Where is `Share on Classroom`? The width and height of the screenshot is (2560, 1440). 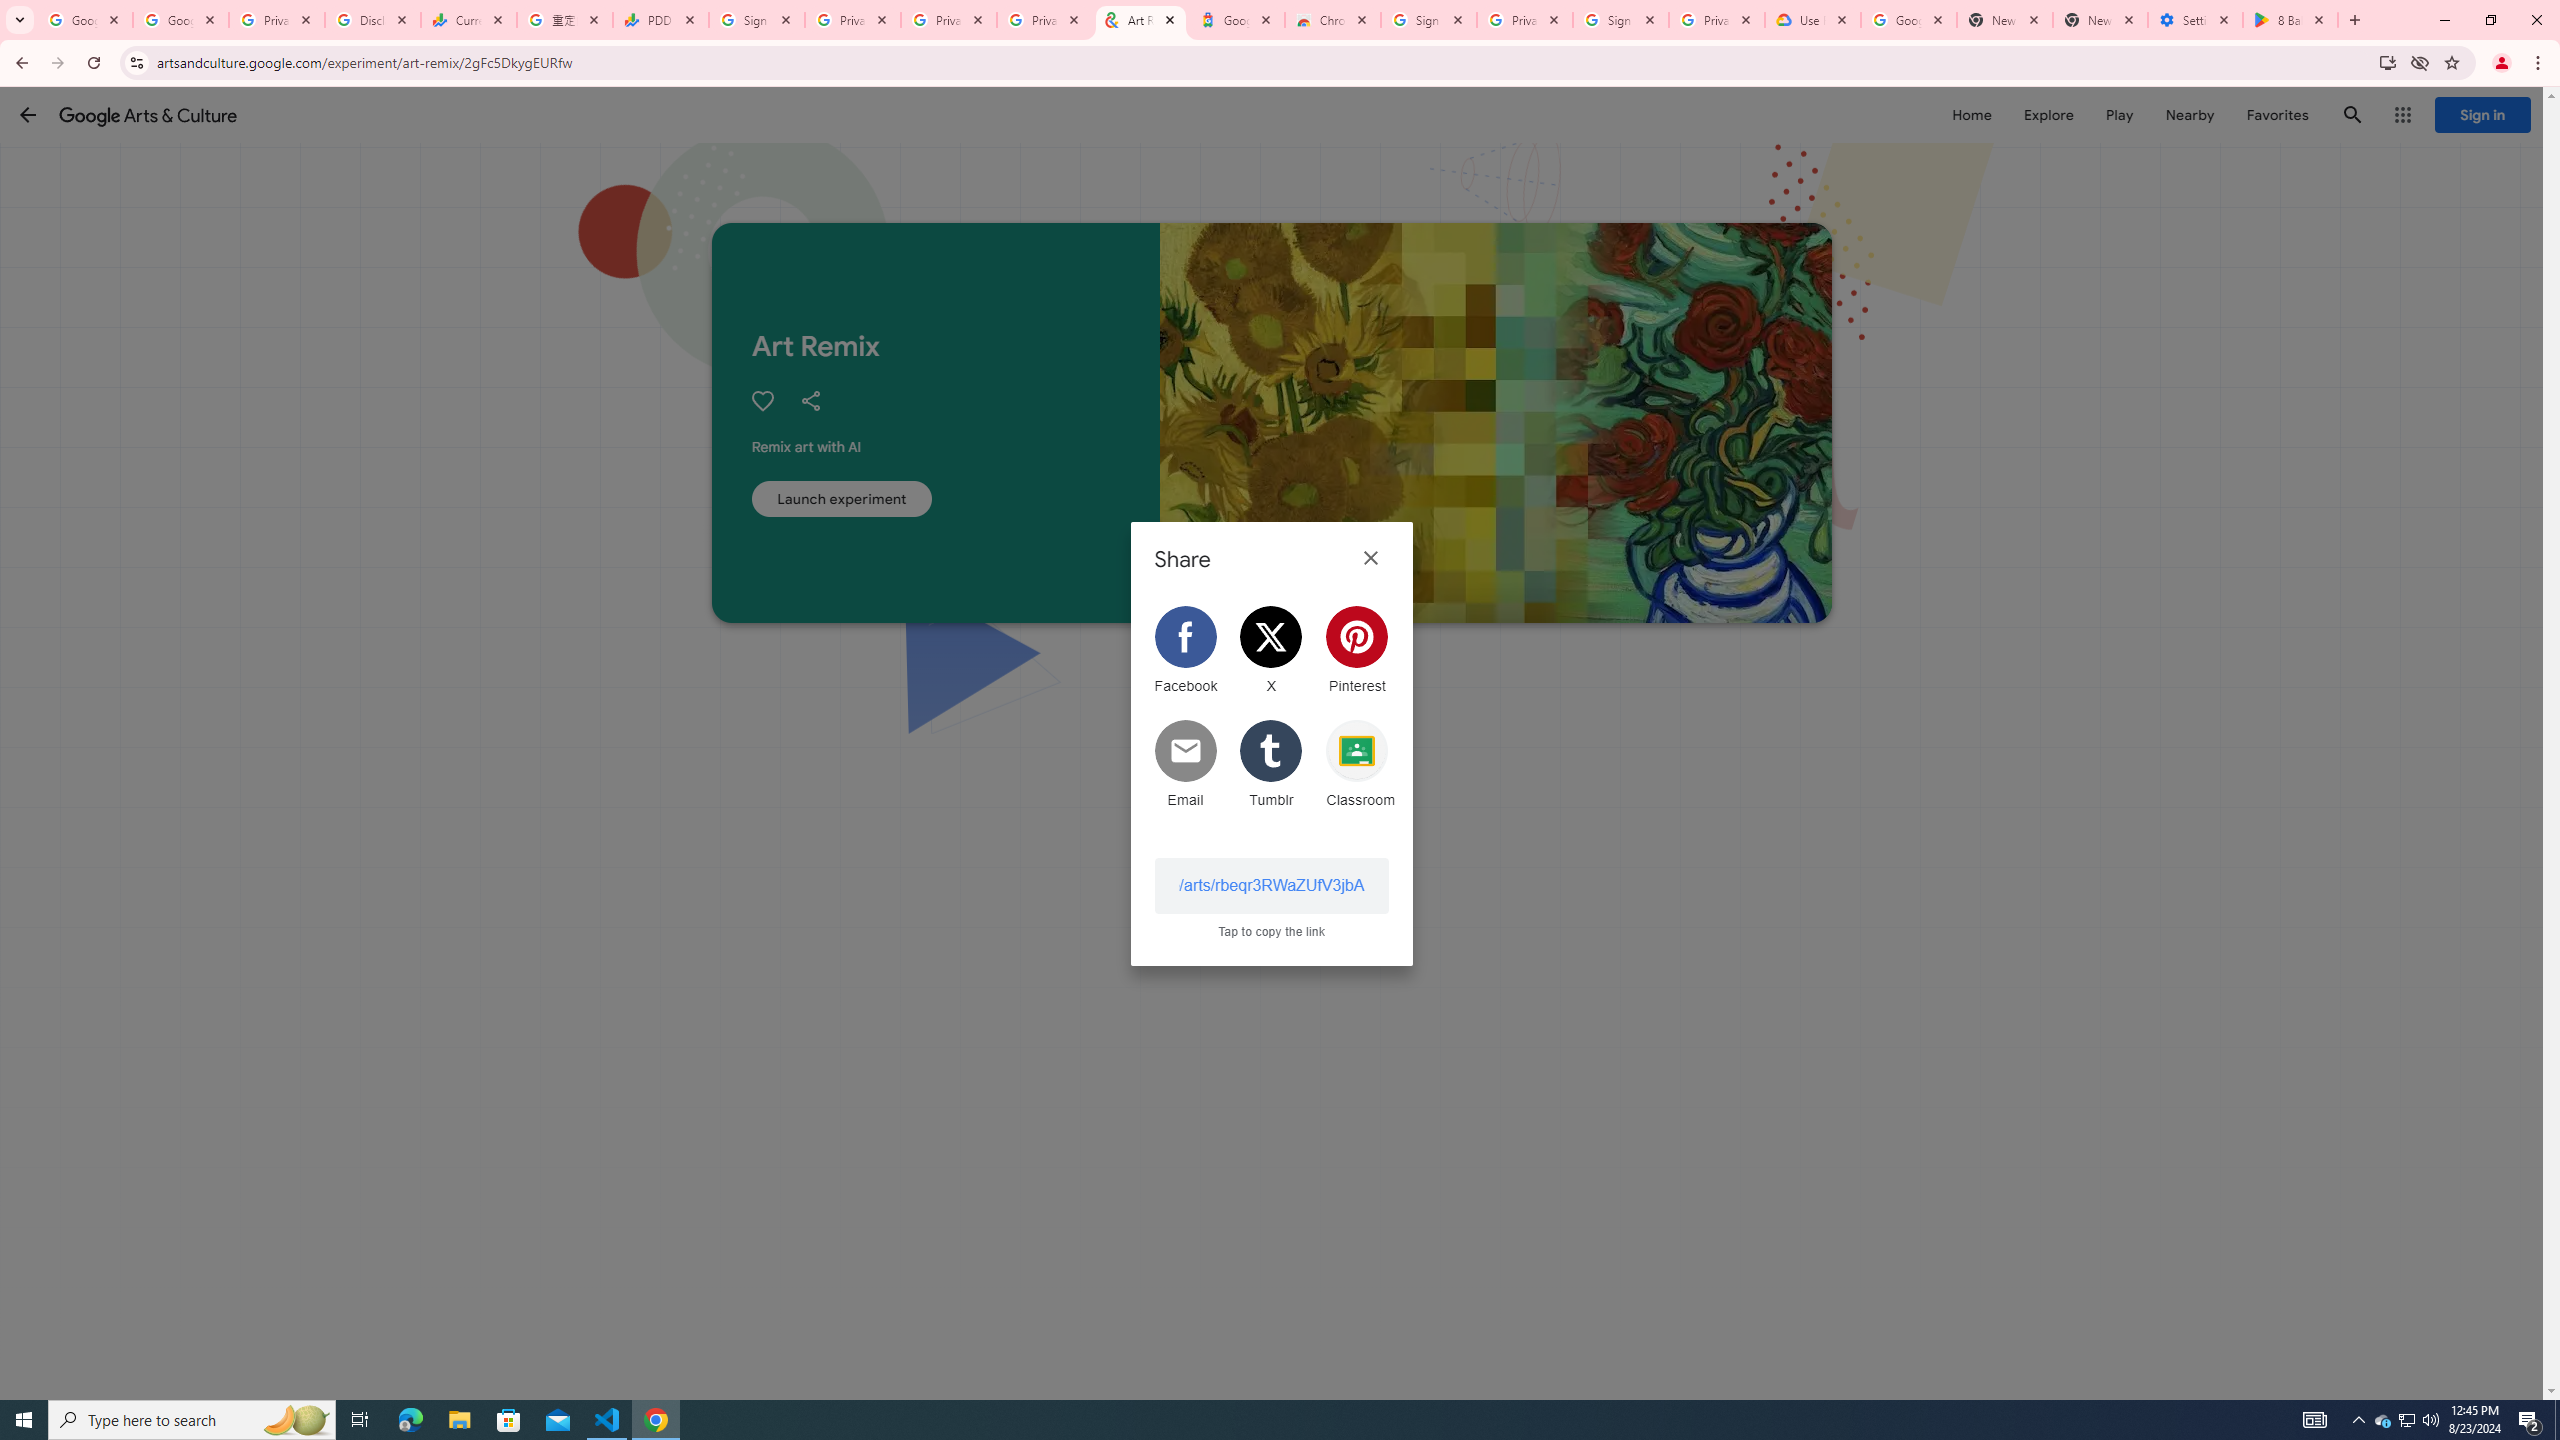
Share on Classroom is located at coordinates (1358, 764).